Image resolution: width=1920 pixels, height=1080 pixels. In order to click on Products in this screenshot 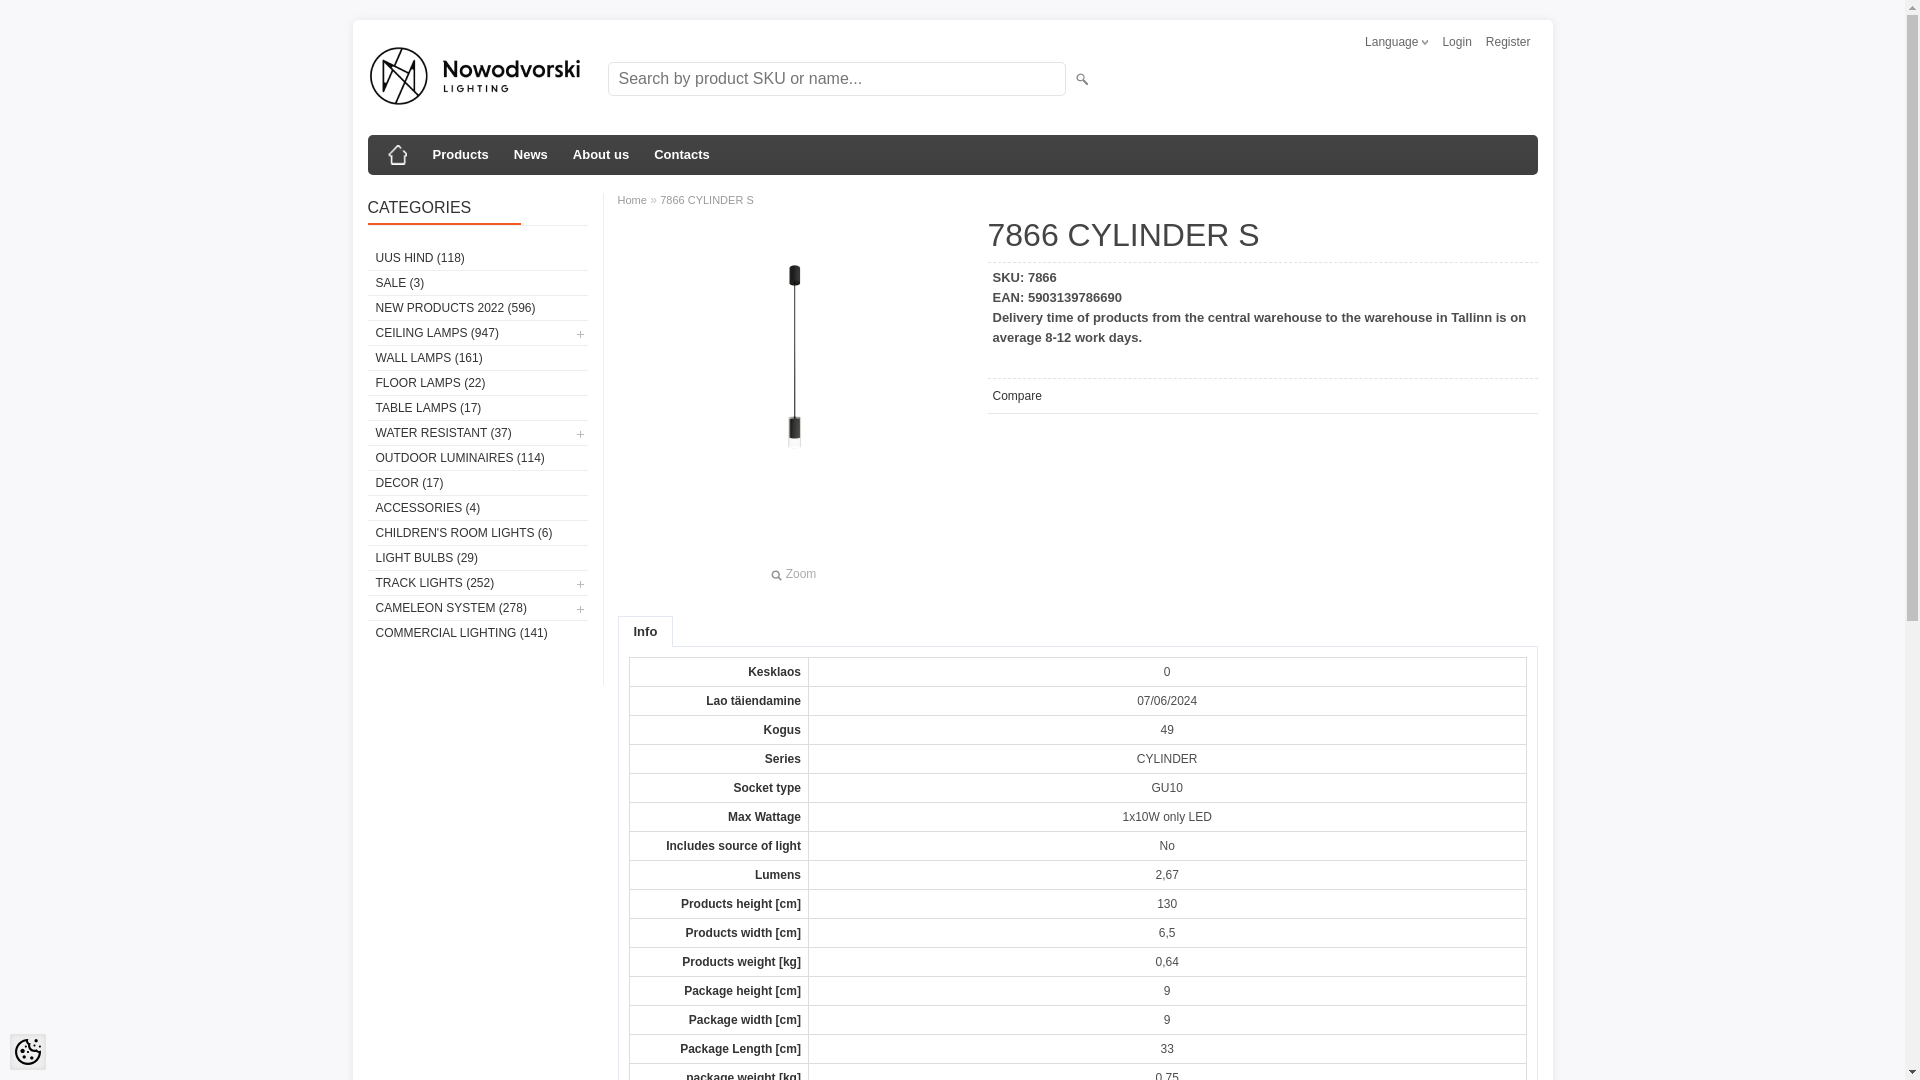, I will do `click(460, 154)`.